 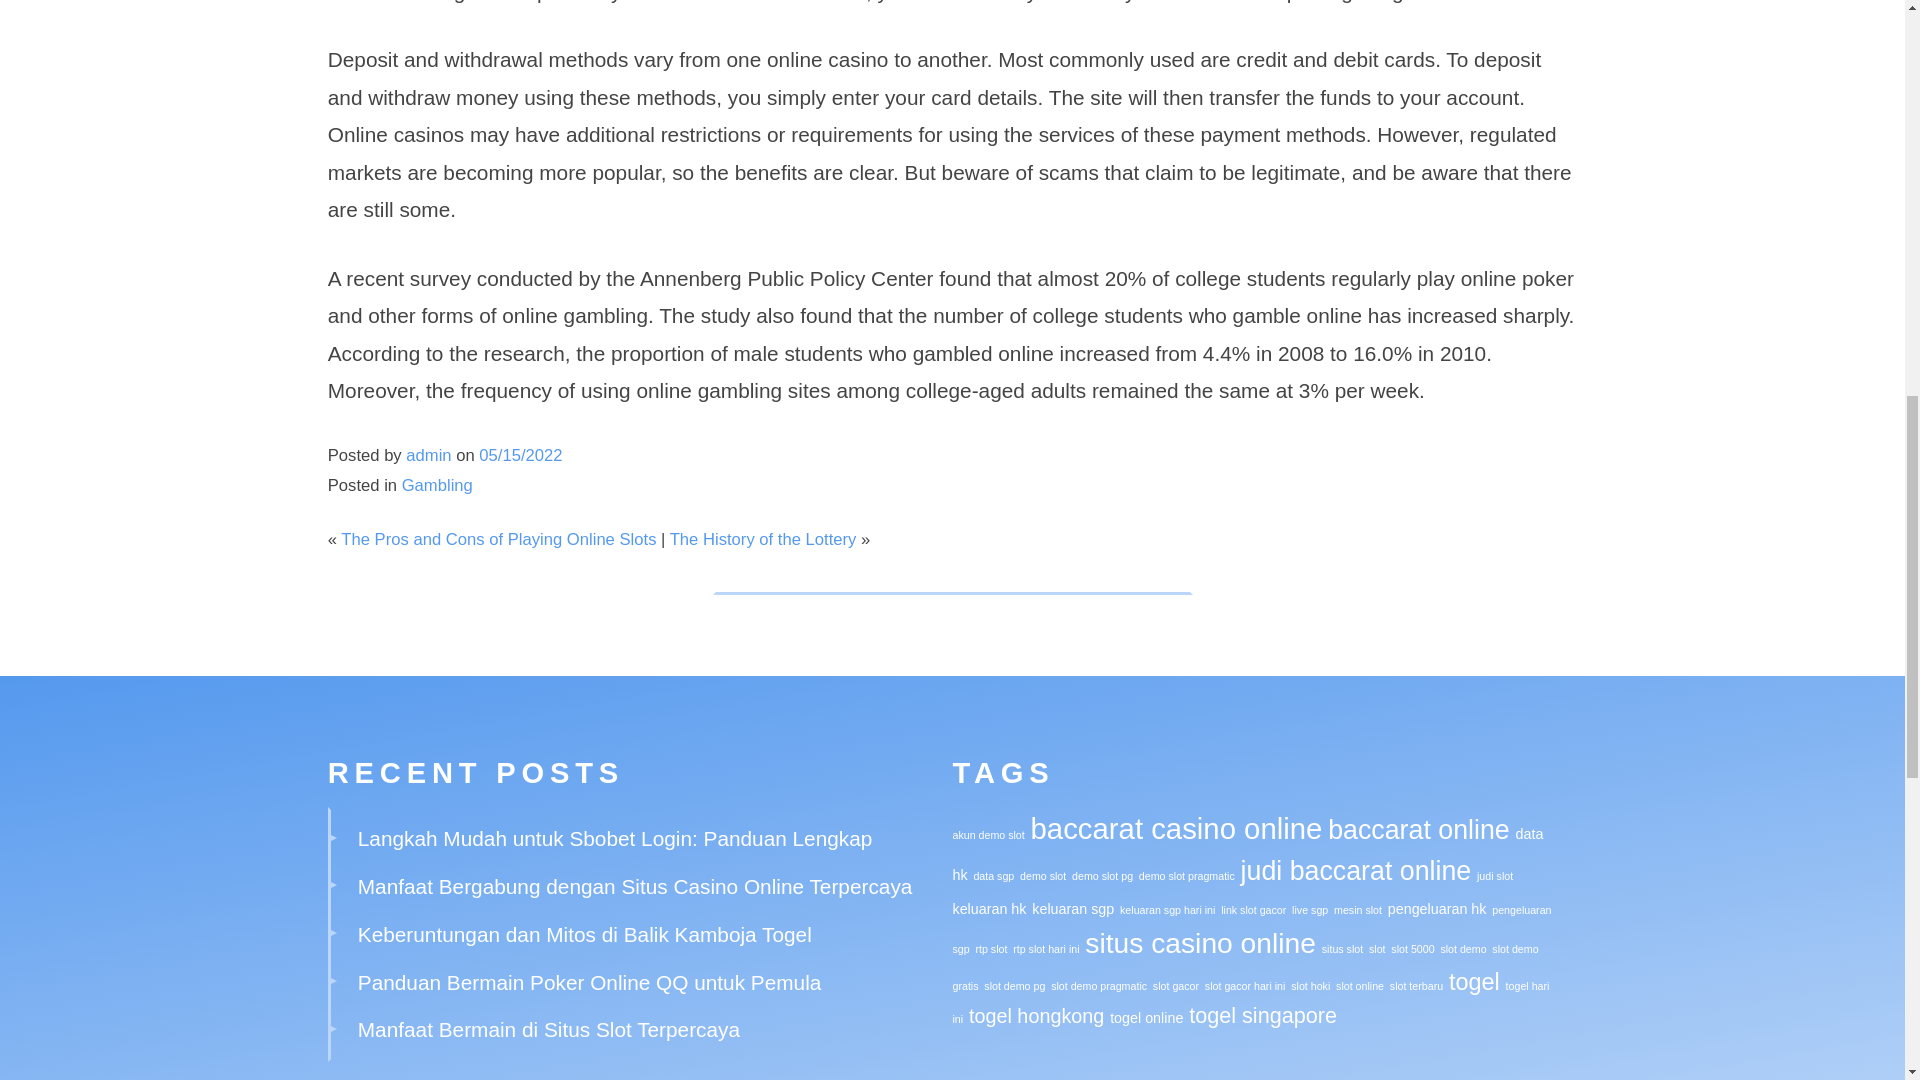 What do you see at coordinates (584, 934) in the screenshot?
I see `Keberuntungan dan Mitos di Balik Kamboja Togel` at bounding box center [584, 934].